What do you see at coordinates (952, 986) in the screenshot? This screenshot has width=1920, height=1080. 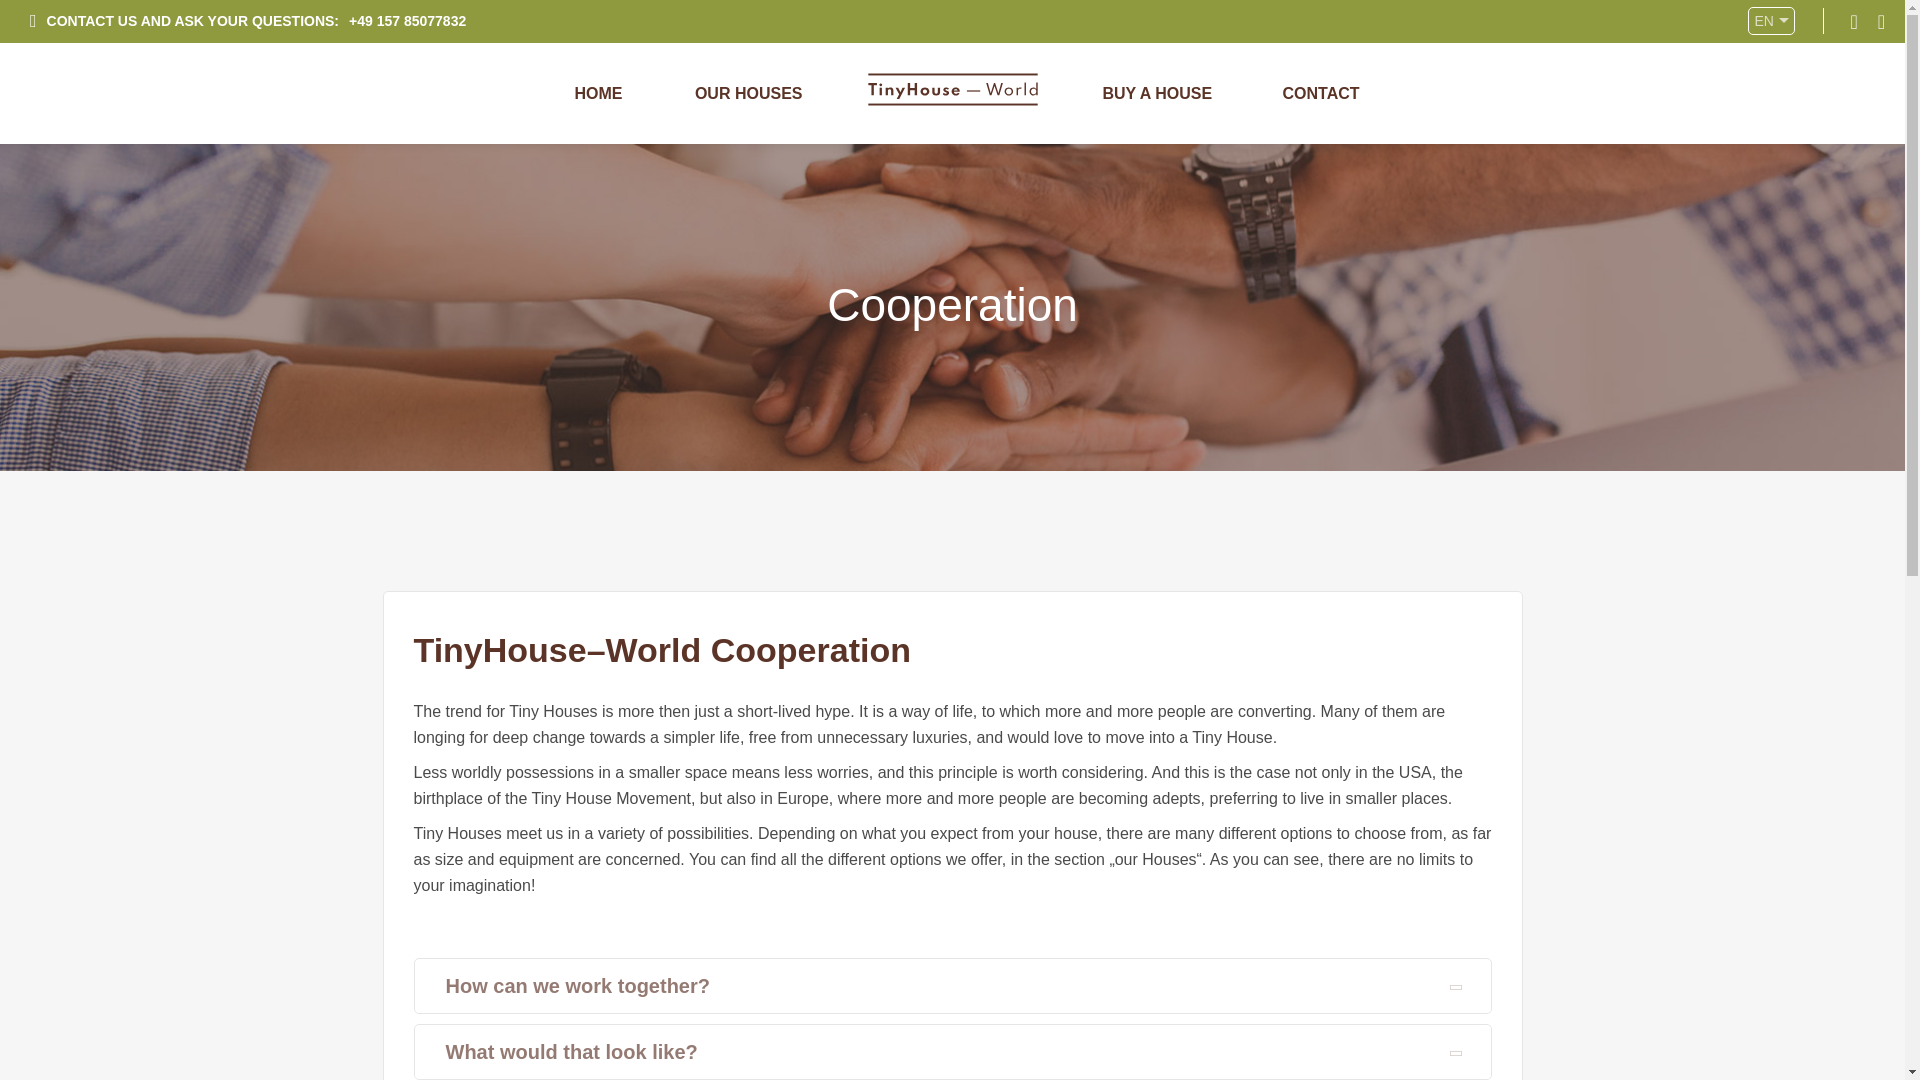 I see `How can we work together?` at bounding box center [952, 986].